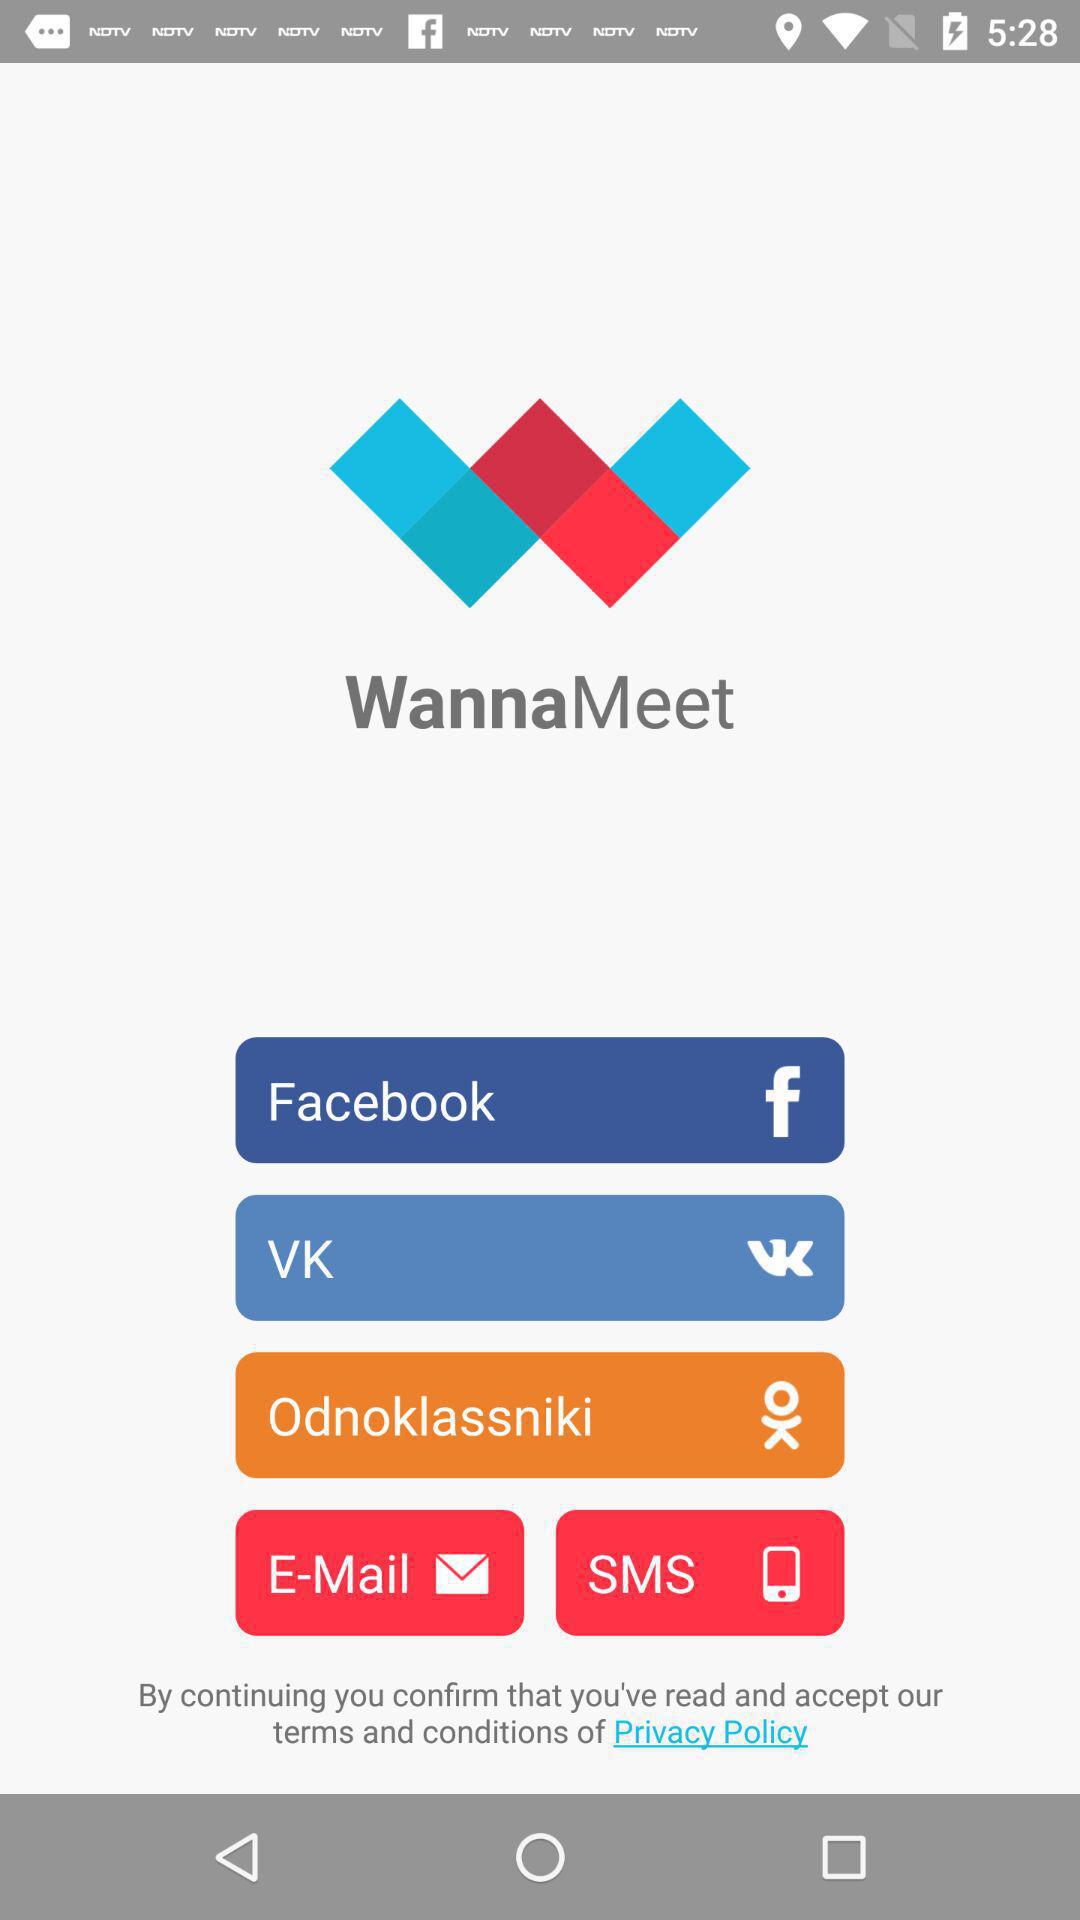 This screenshot has width=1080, height=1920. What do you see at coordinates (700, 1572) in the screenshot?
I see `click the item above by continuing you icon` at bounding box center [700, 1572].